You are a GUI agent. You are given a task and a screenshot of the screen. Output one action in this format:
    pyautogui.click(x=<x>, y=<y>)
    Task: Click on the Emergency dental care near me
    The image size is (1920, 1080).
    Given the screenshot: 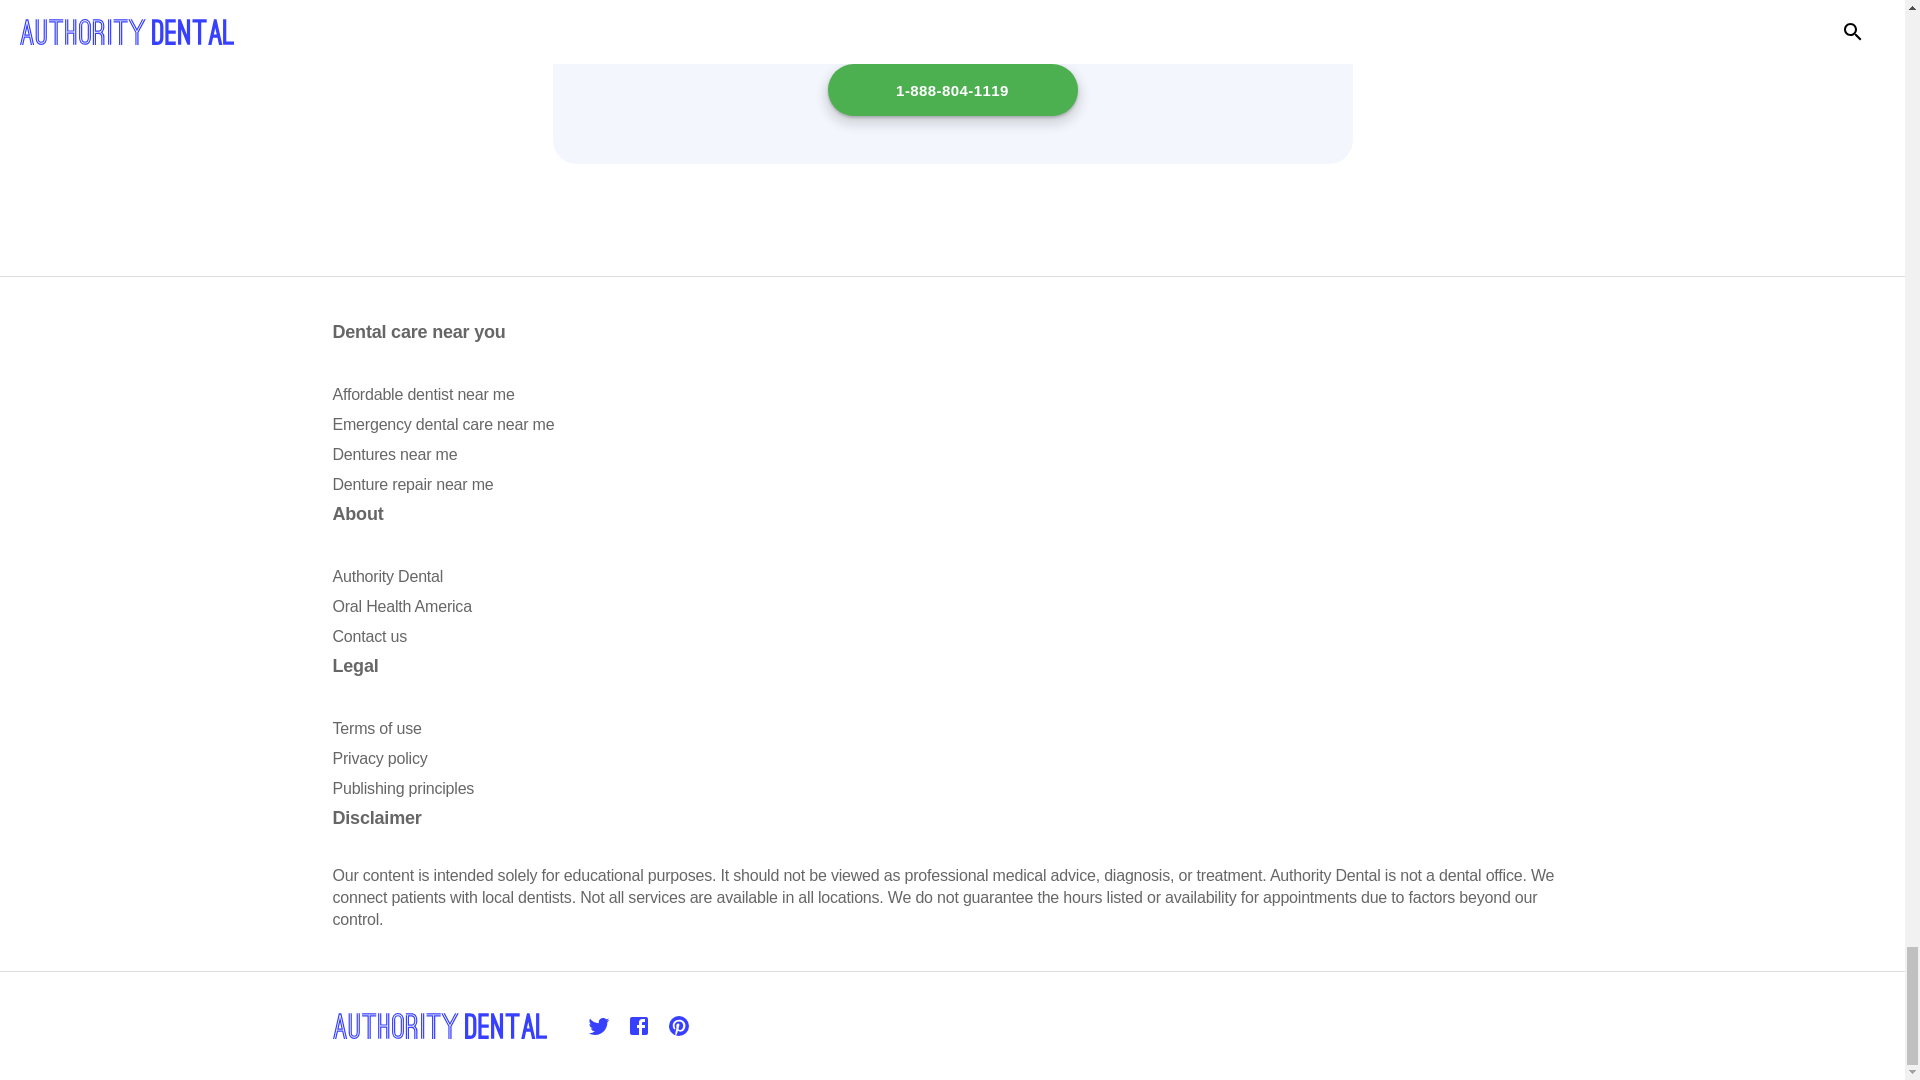 What is the action you would take?
    pyautogui.click(x=443, y=424)
    